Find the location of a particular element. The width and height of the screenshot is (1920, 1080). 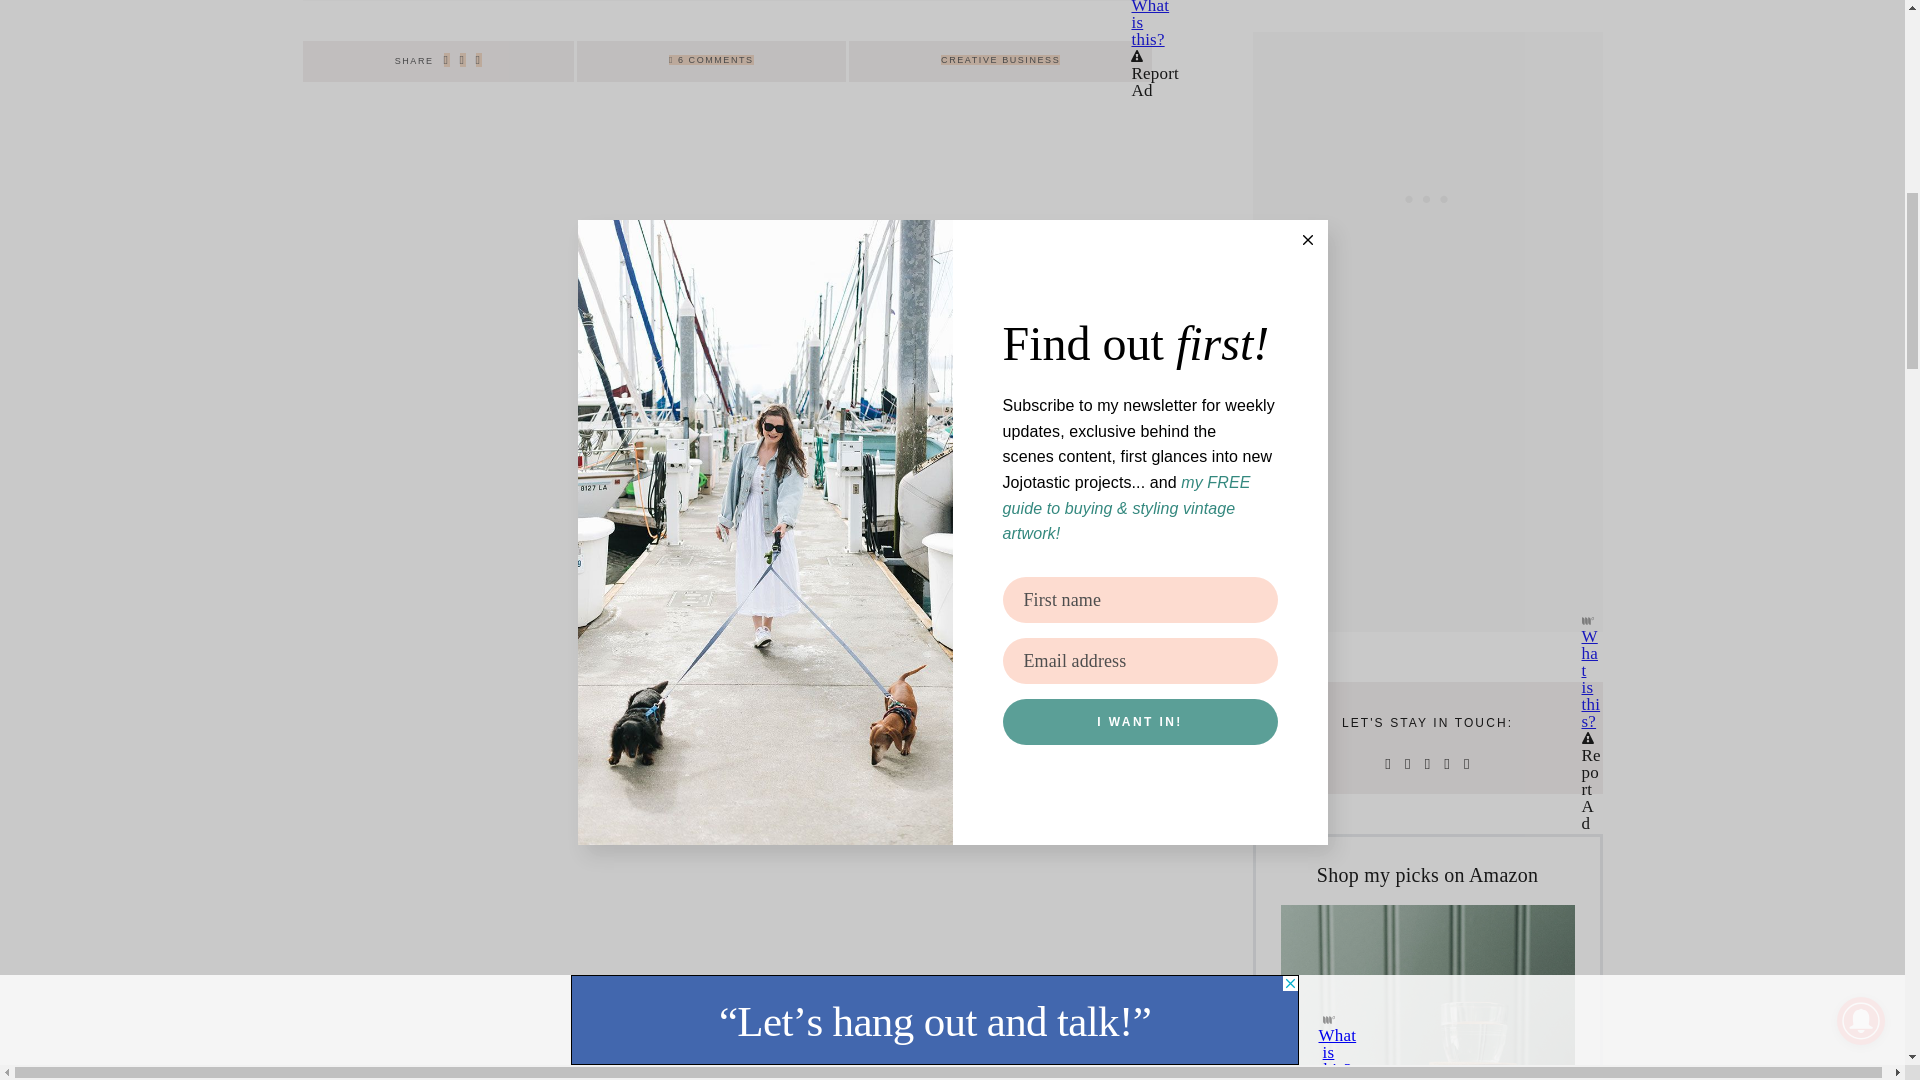

View all posts in Creative Business is located at coordinates (1000, 60).